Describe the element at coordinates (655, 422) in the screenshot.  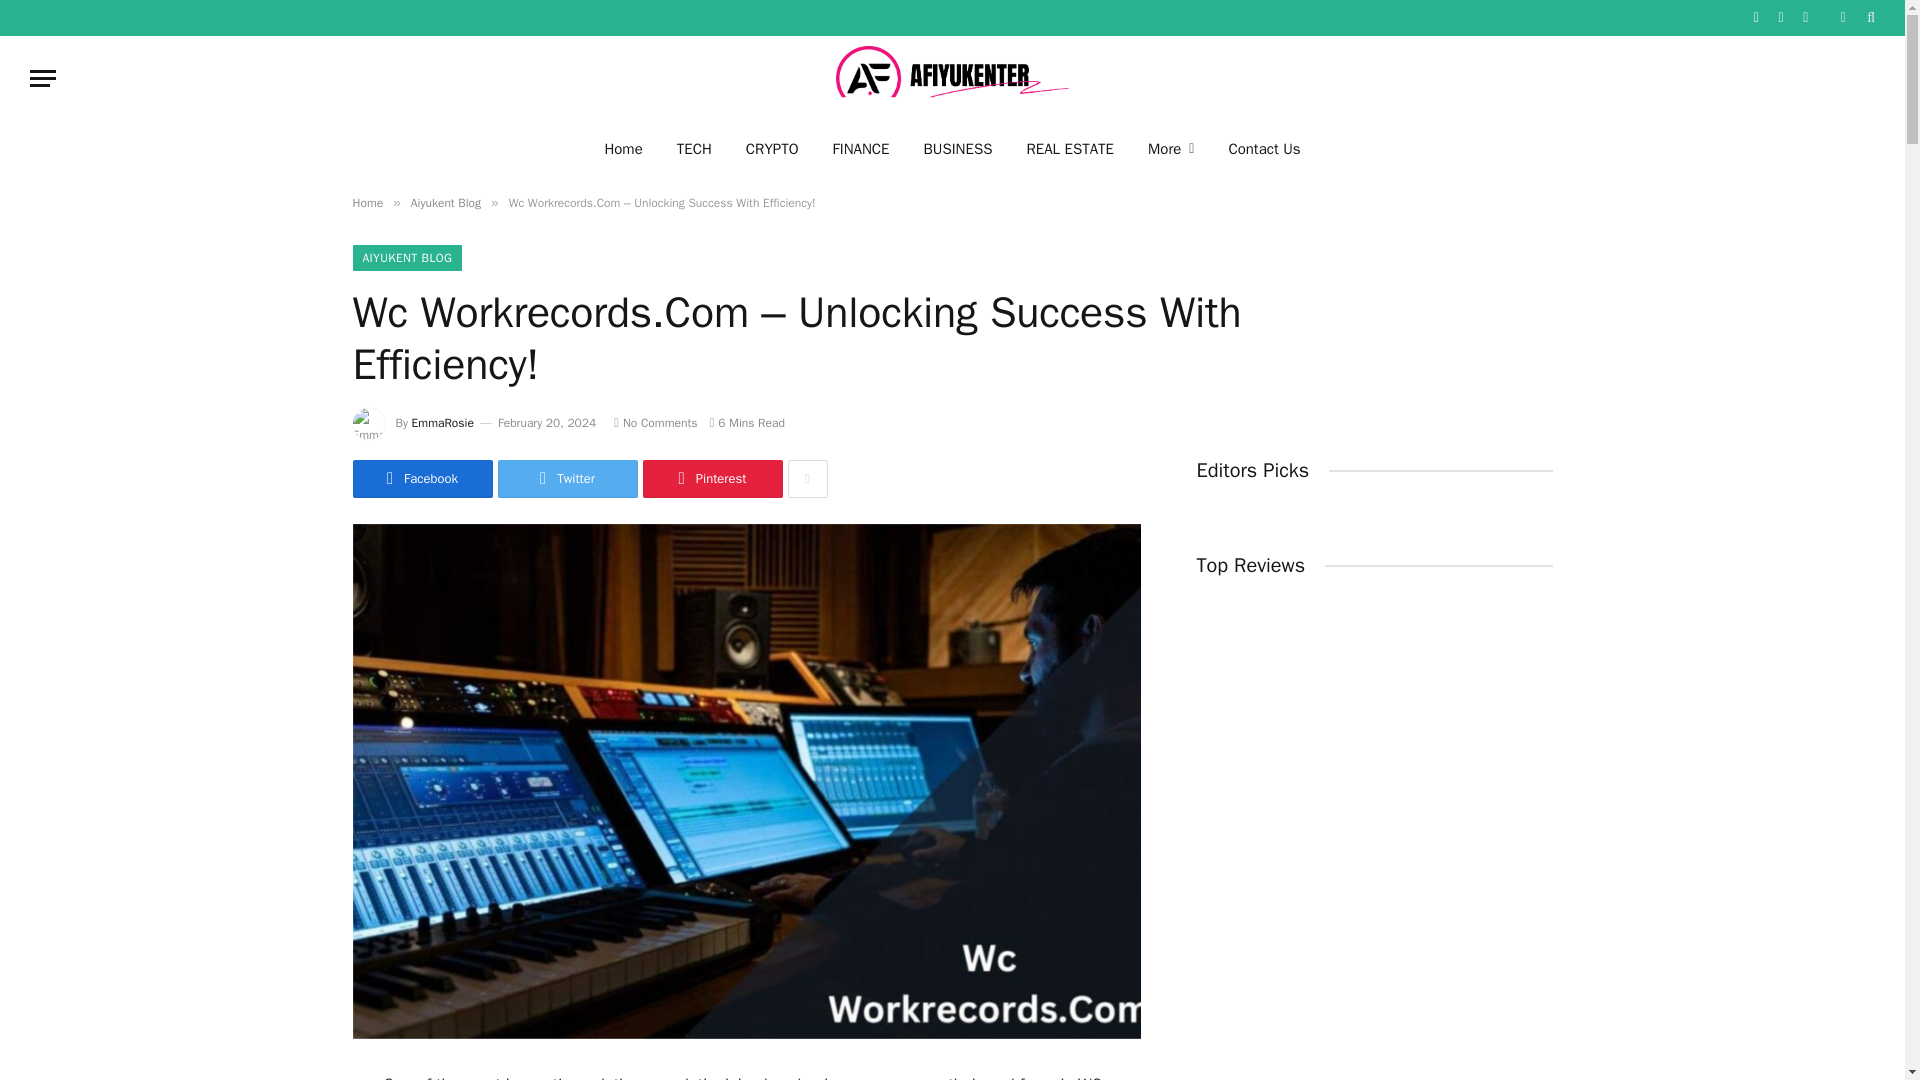
I see `No Comments` at that location.